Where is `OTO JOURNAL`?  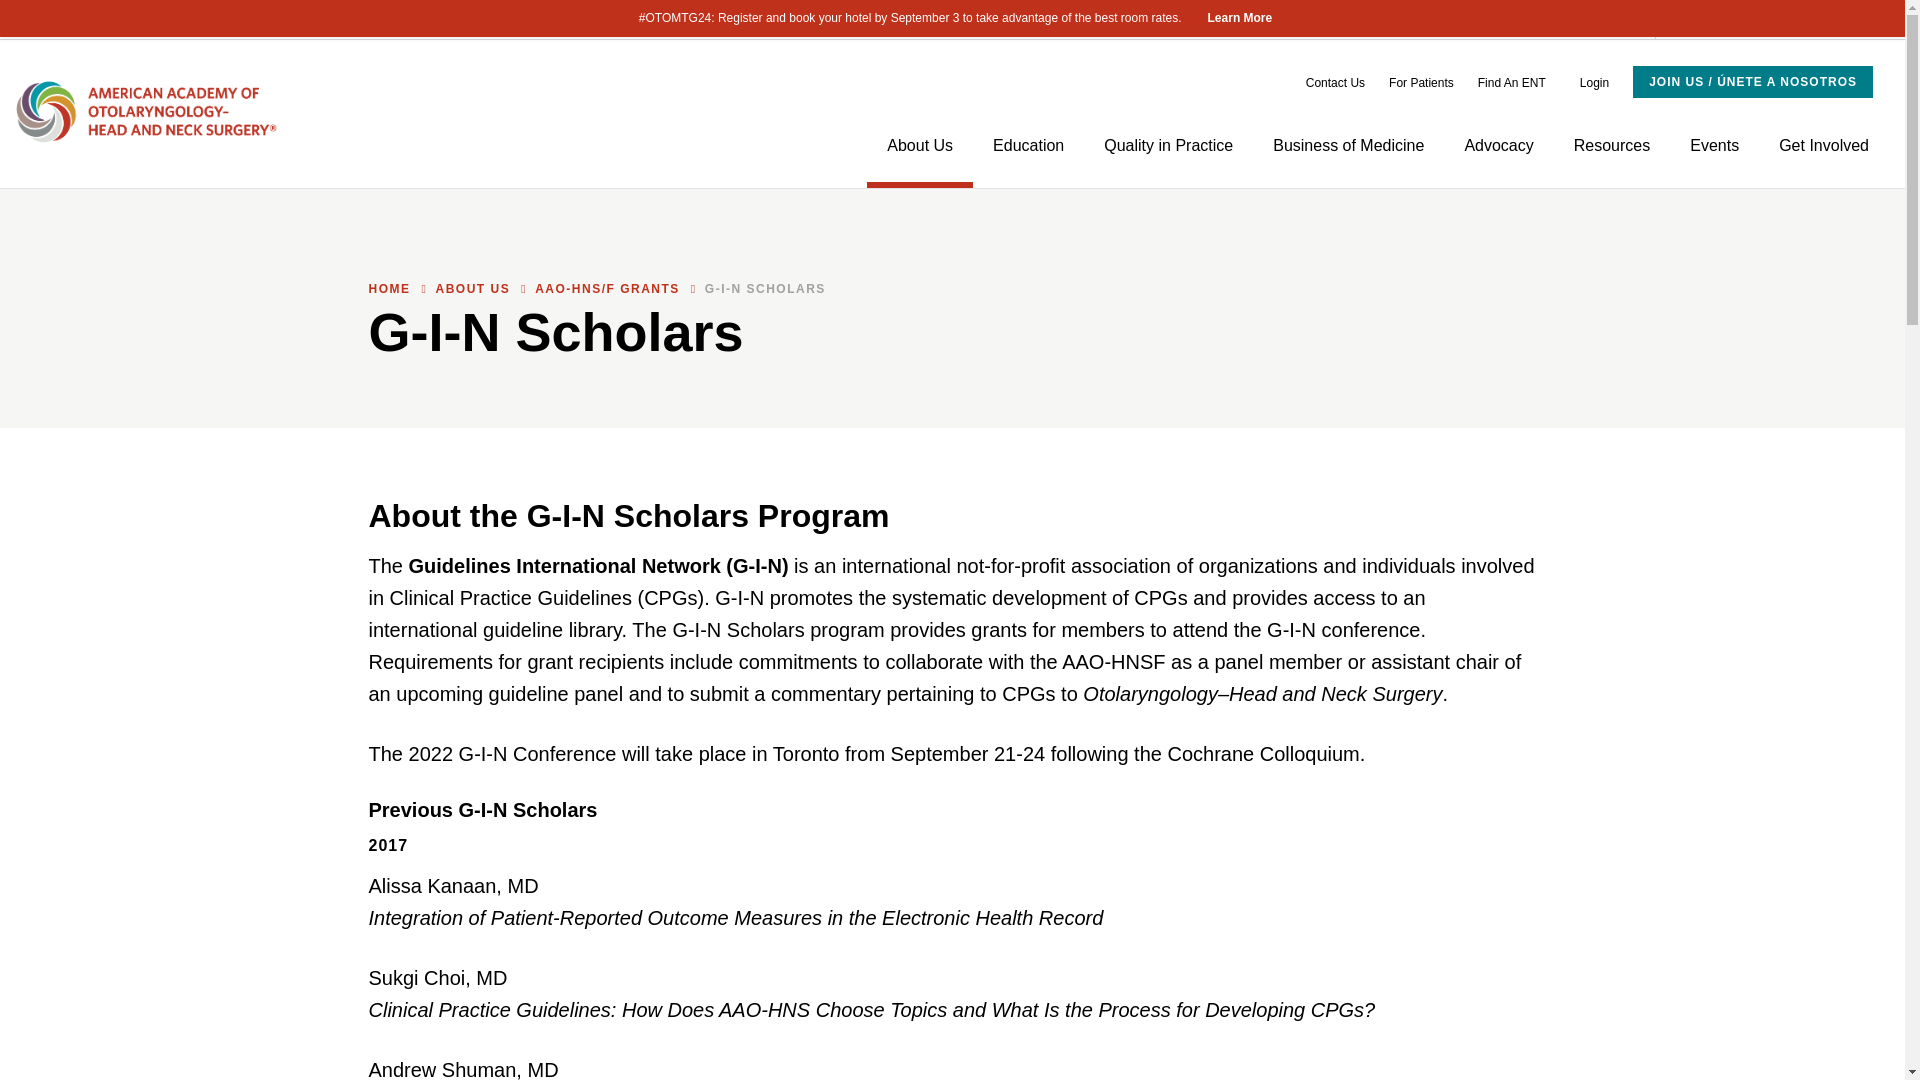 OTO JOURNAL is located at coordinates (412, 20).